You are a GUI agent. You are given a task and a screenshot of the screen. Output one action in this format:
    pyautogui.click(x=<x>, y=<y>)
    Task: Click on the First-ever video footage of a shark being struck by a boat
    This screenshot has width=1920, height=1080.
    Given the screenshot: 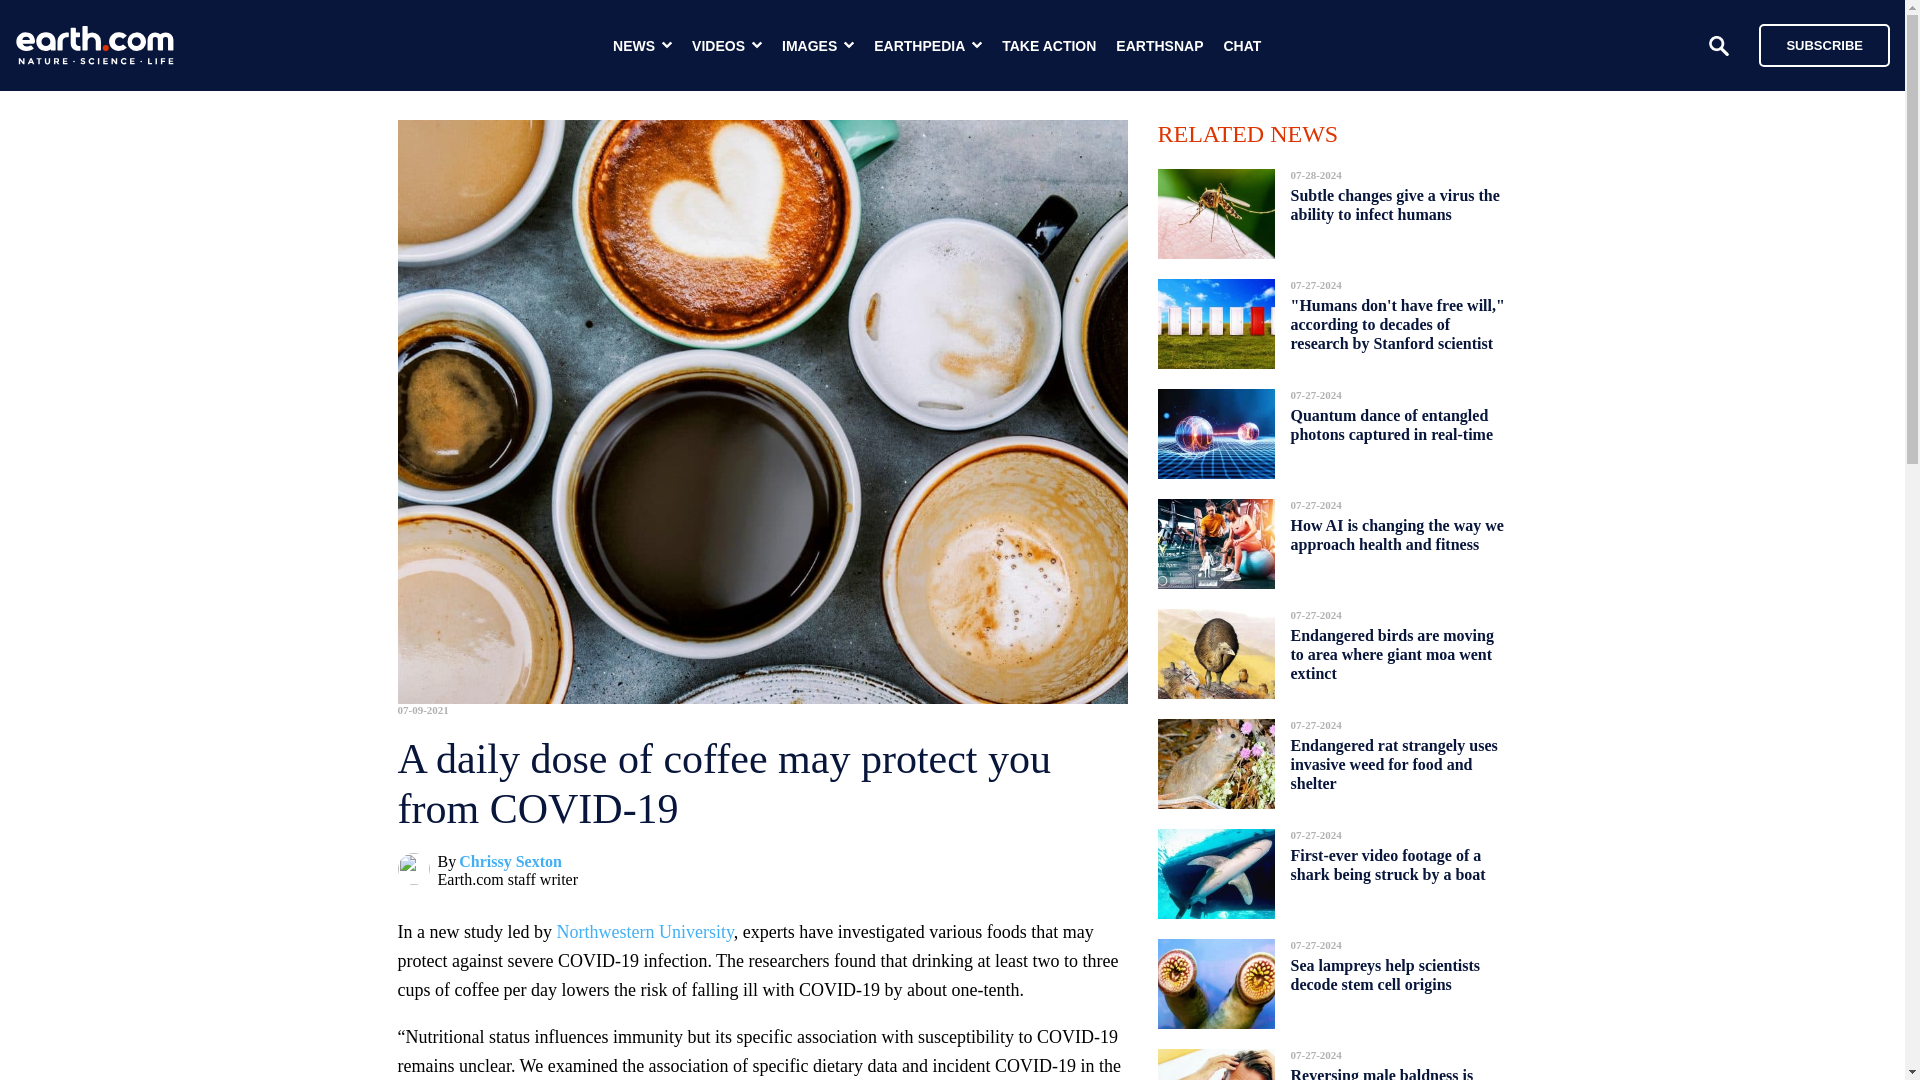 What is the action you would take?
    pyautogui.click(x=1387, y=865)
    